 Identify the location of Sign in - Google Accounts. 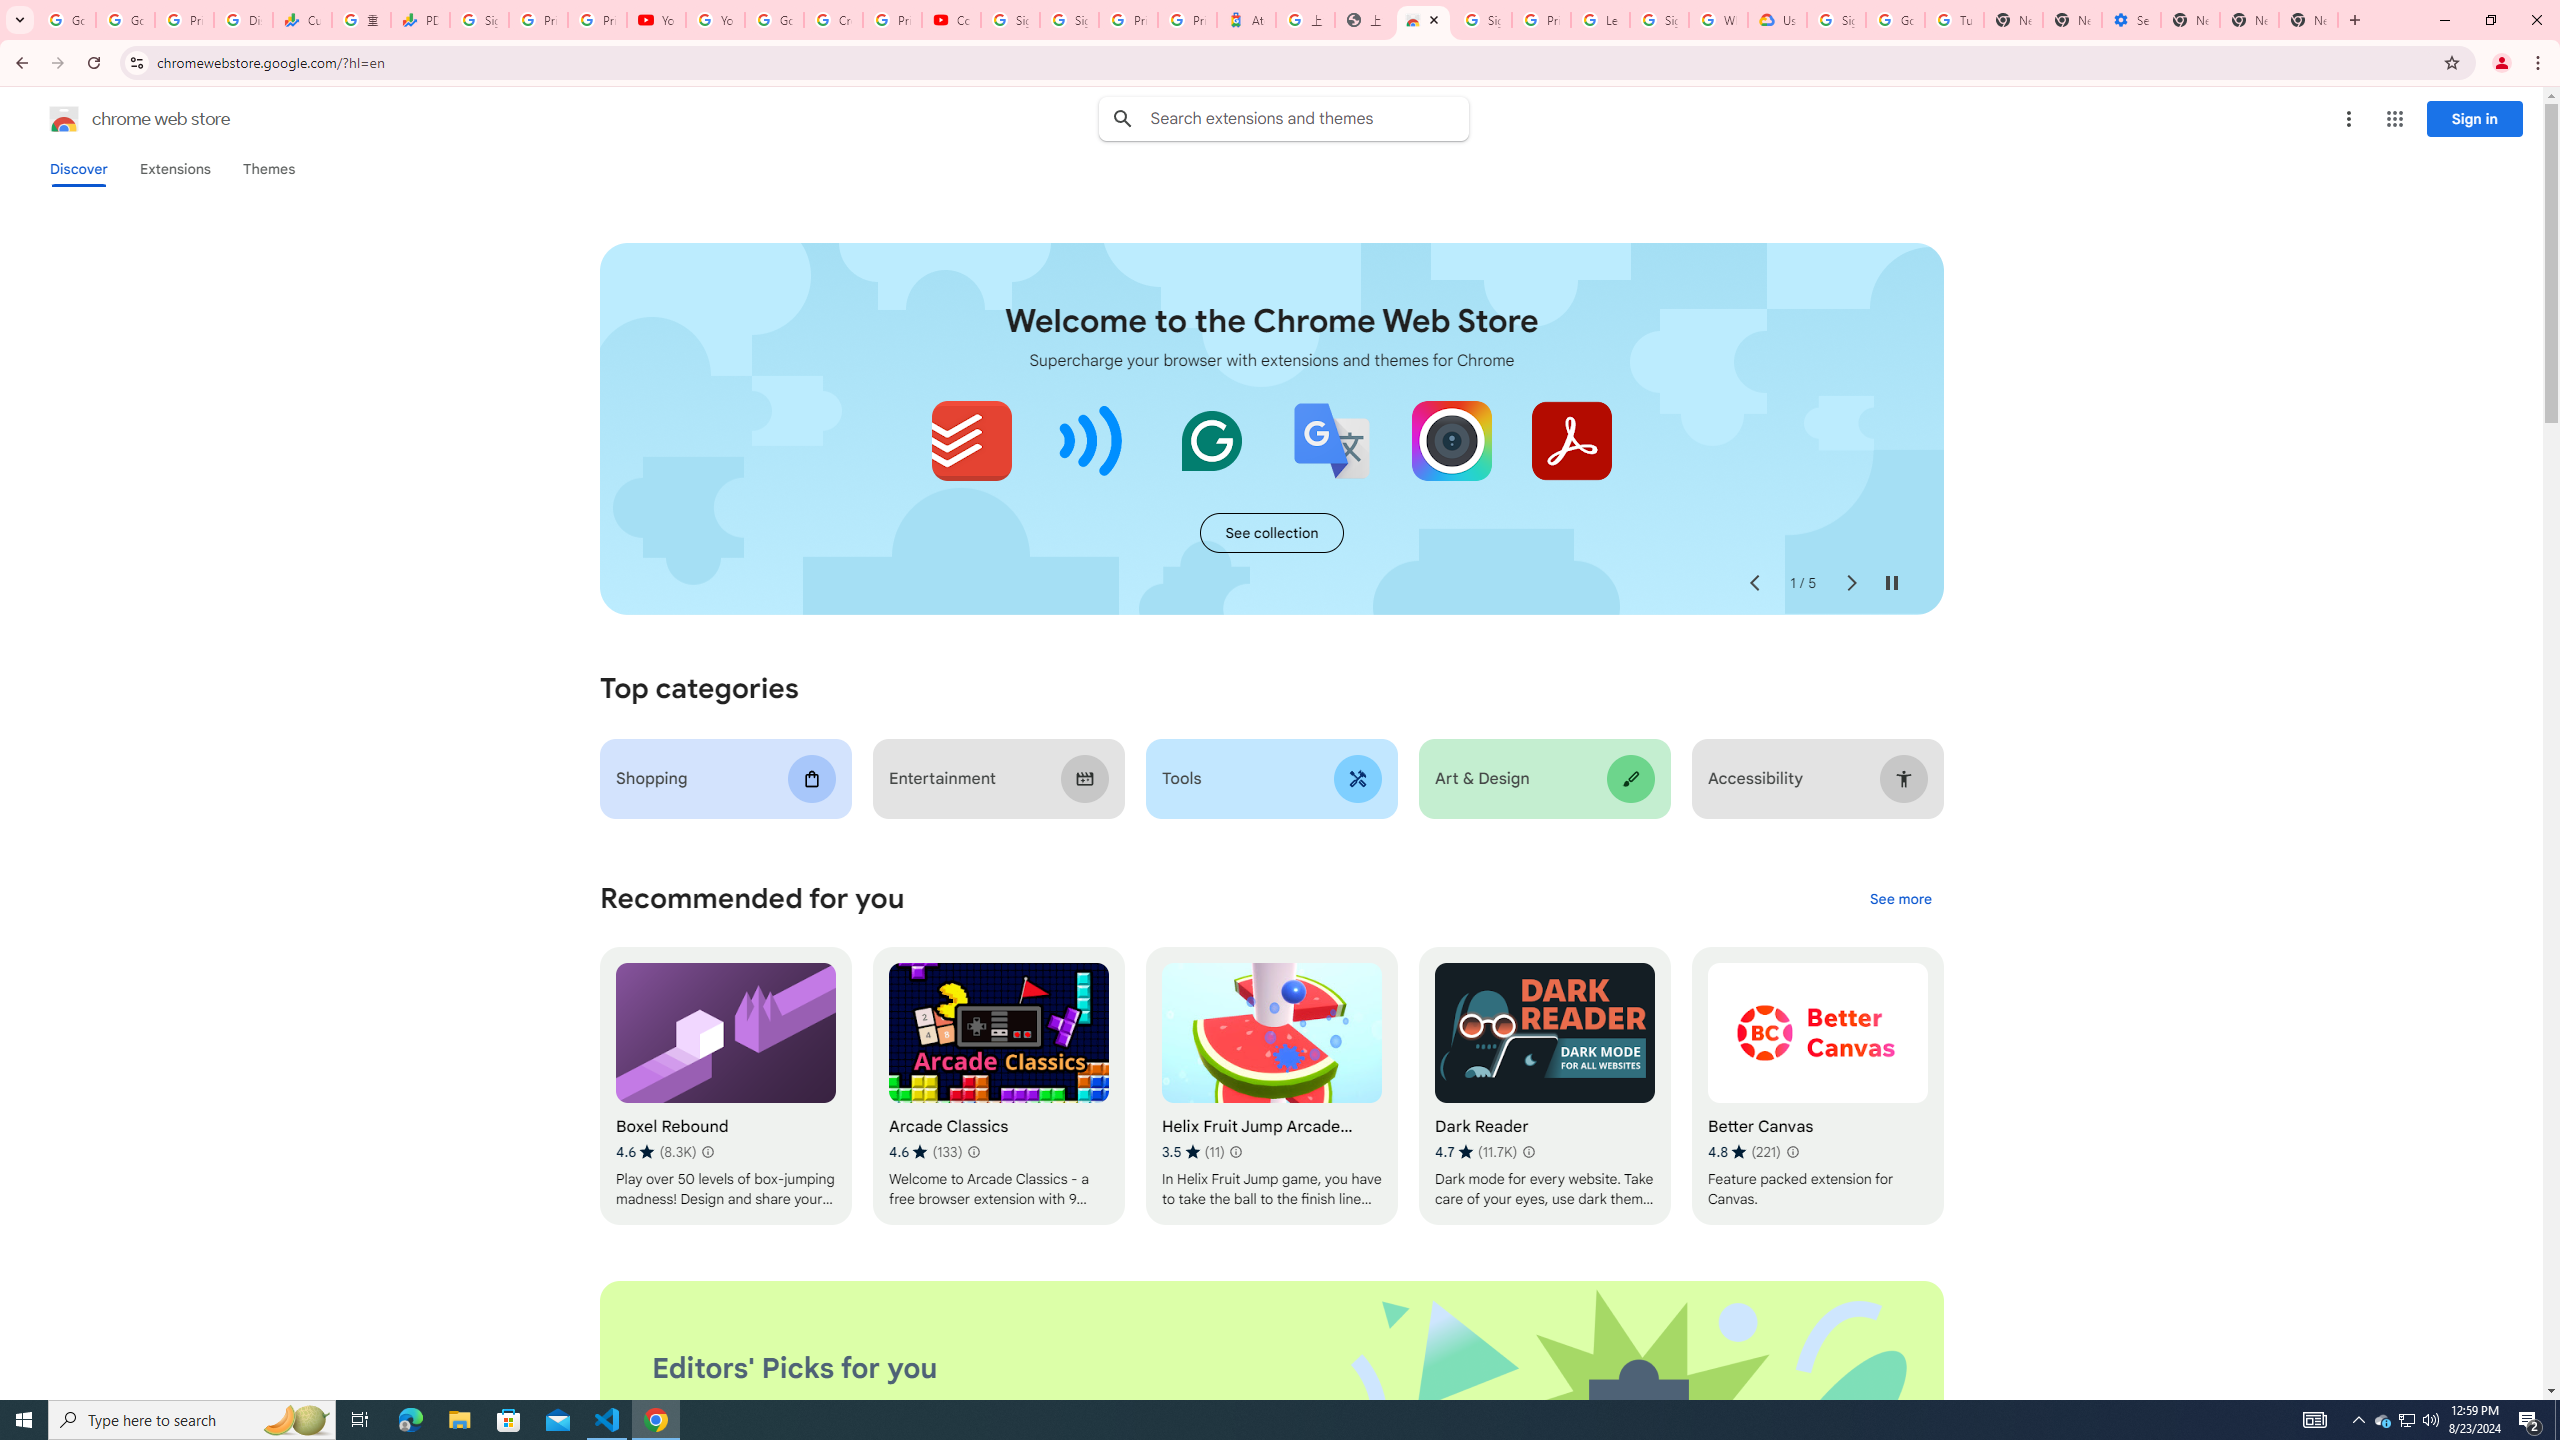
(1010, 20).